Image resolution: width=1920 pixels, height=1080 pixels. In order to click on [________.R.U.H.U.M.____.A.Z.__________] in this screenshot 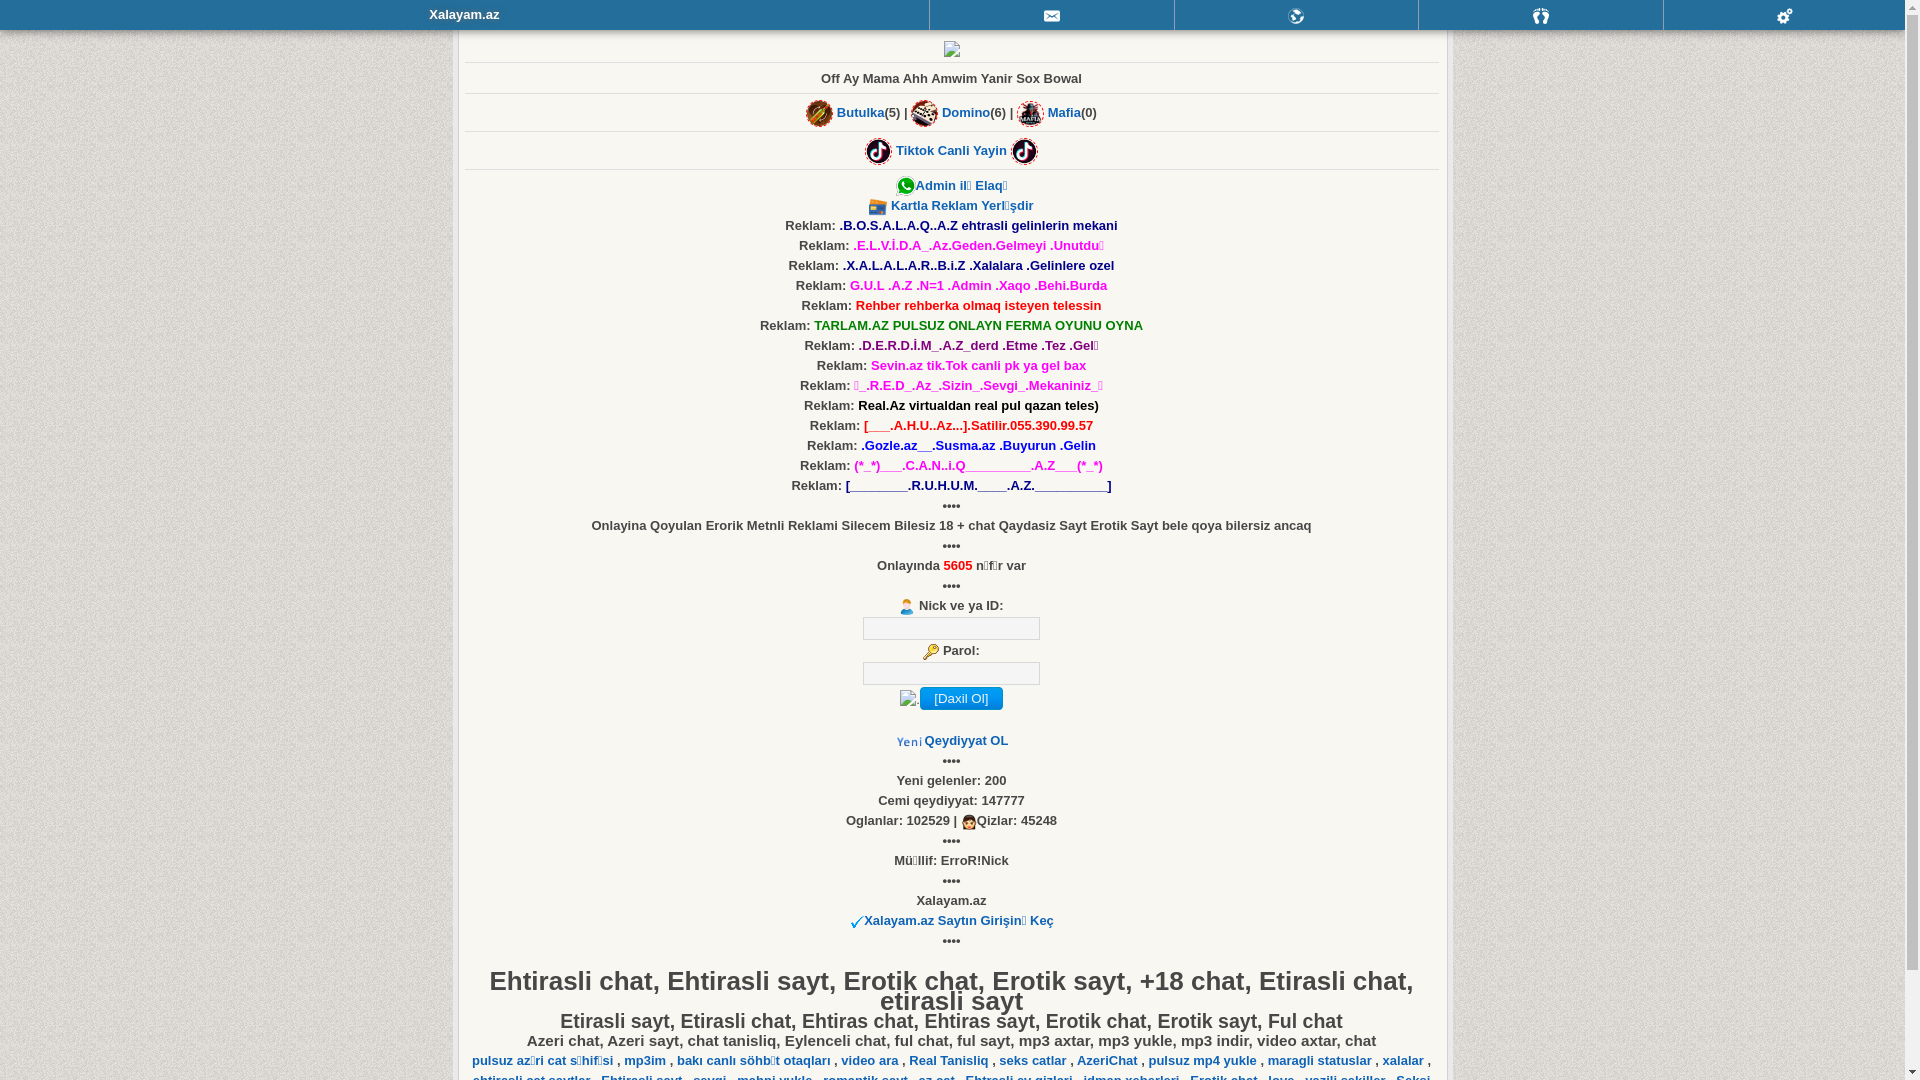, I will do `click(979, 486)`.